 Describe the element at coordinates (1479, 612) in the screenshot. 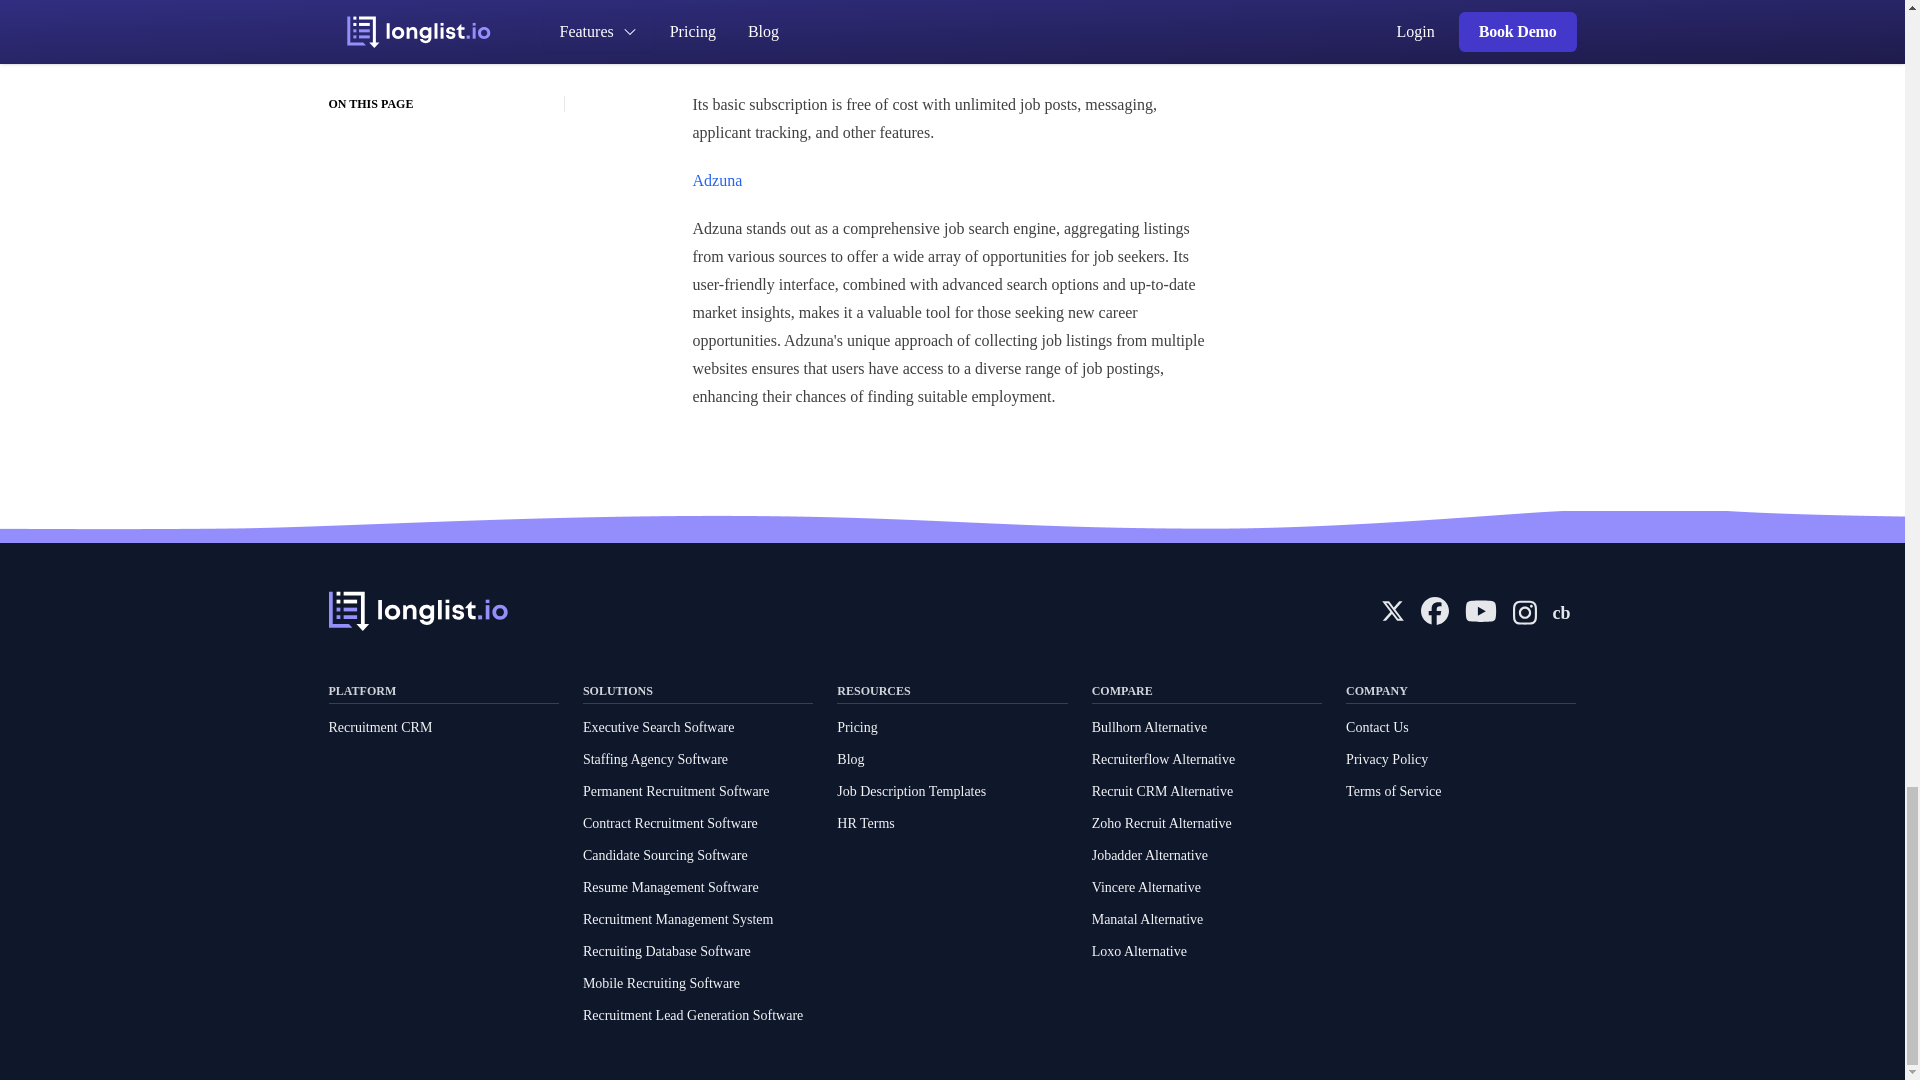

I see `Longlist youtube channel` at that location.